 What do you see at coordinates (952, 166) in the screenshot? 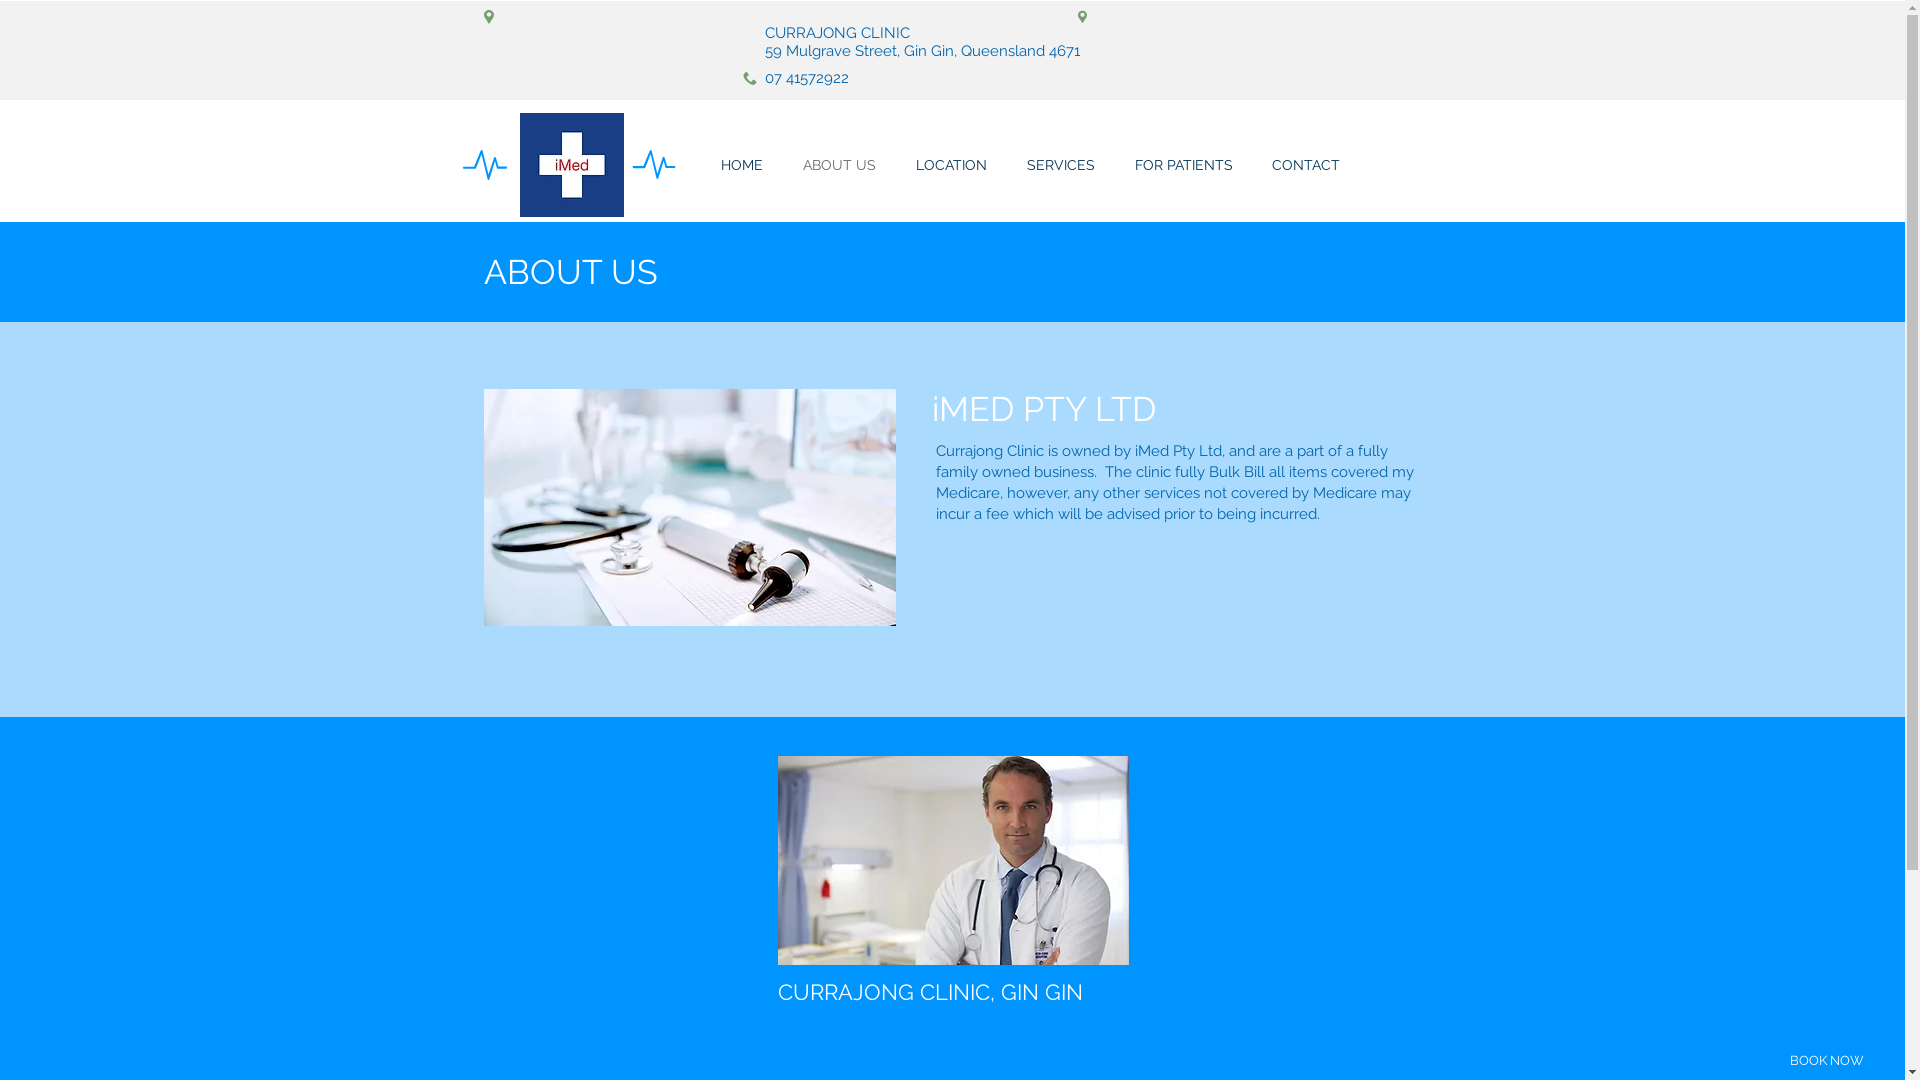
I see `LOCATION` at bounding box center [952, 166].